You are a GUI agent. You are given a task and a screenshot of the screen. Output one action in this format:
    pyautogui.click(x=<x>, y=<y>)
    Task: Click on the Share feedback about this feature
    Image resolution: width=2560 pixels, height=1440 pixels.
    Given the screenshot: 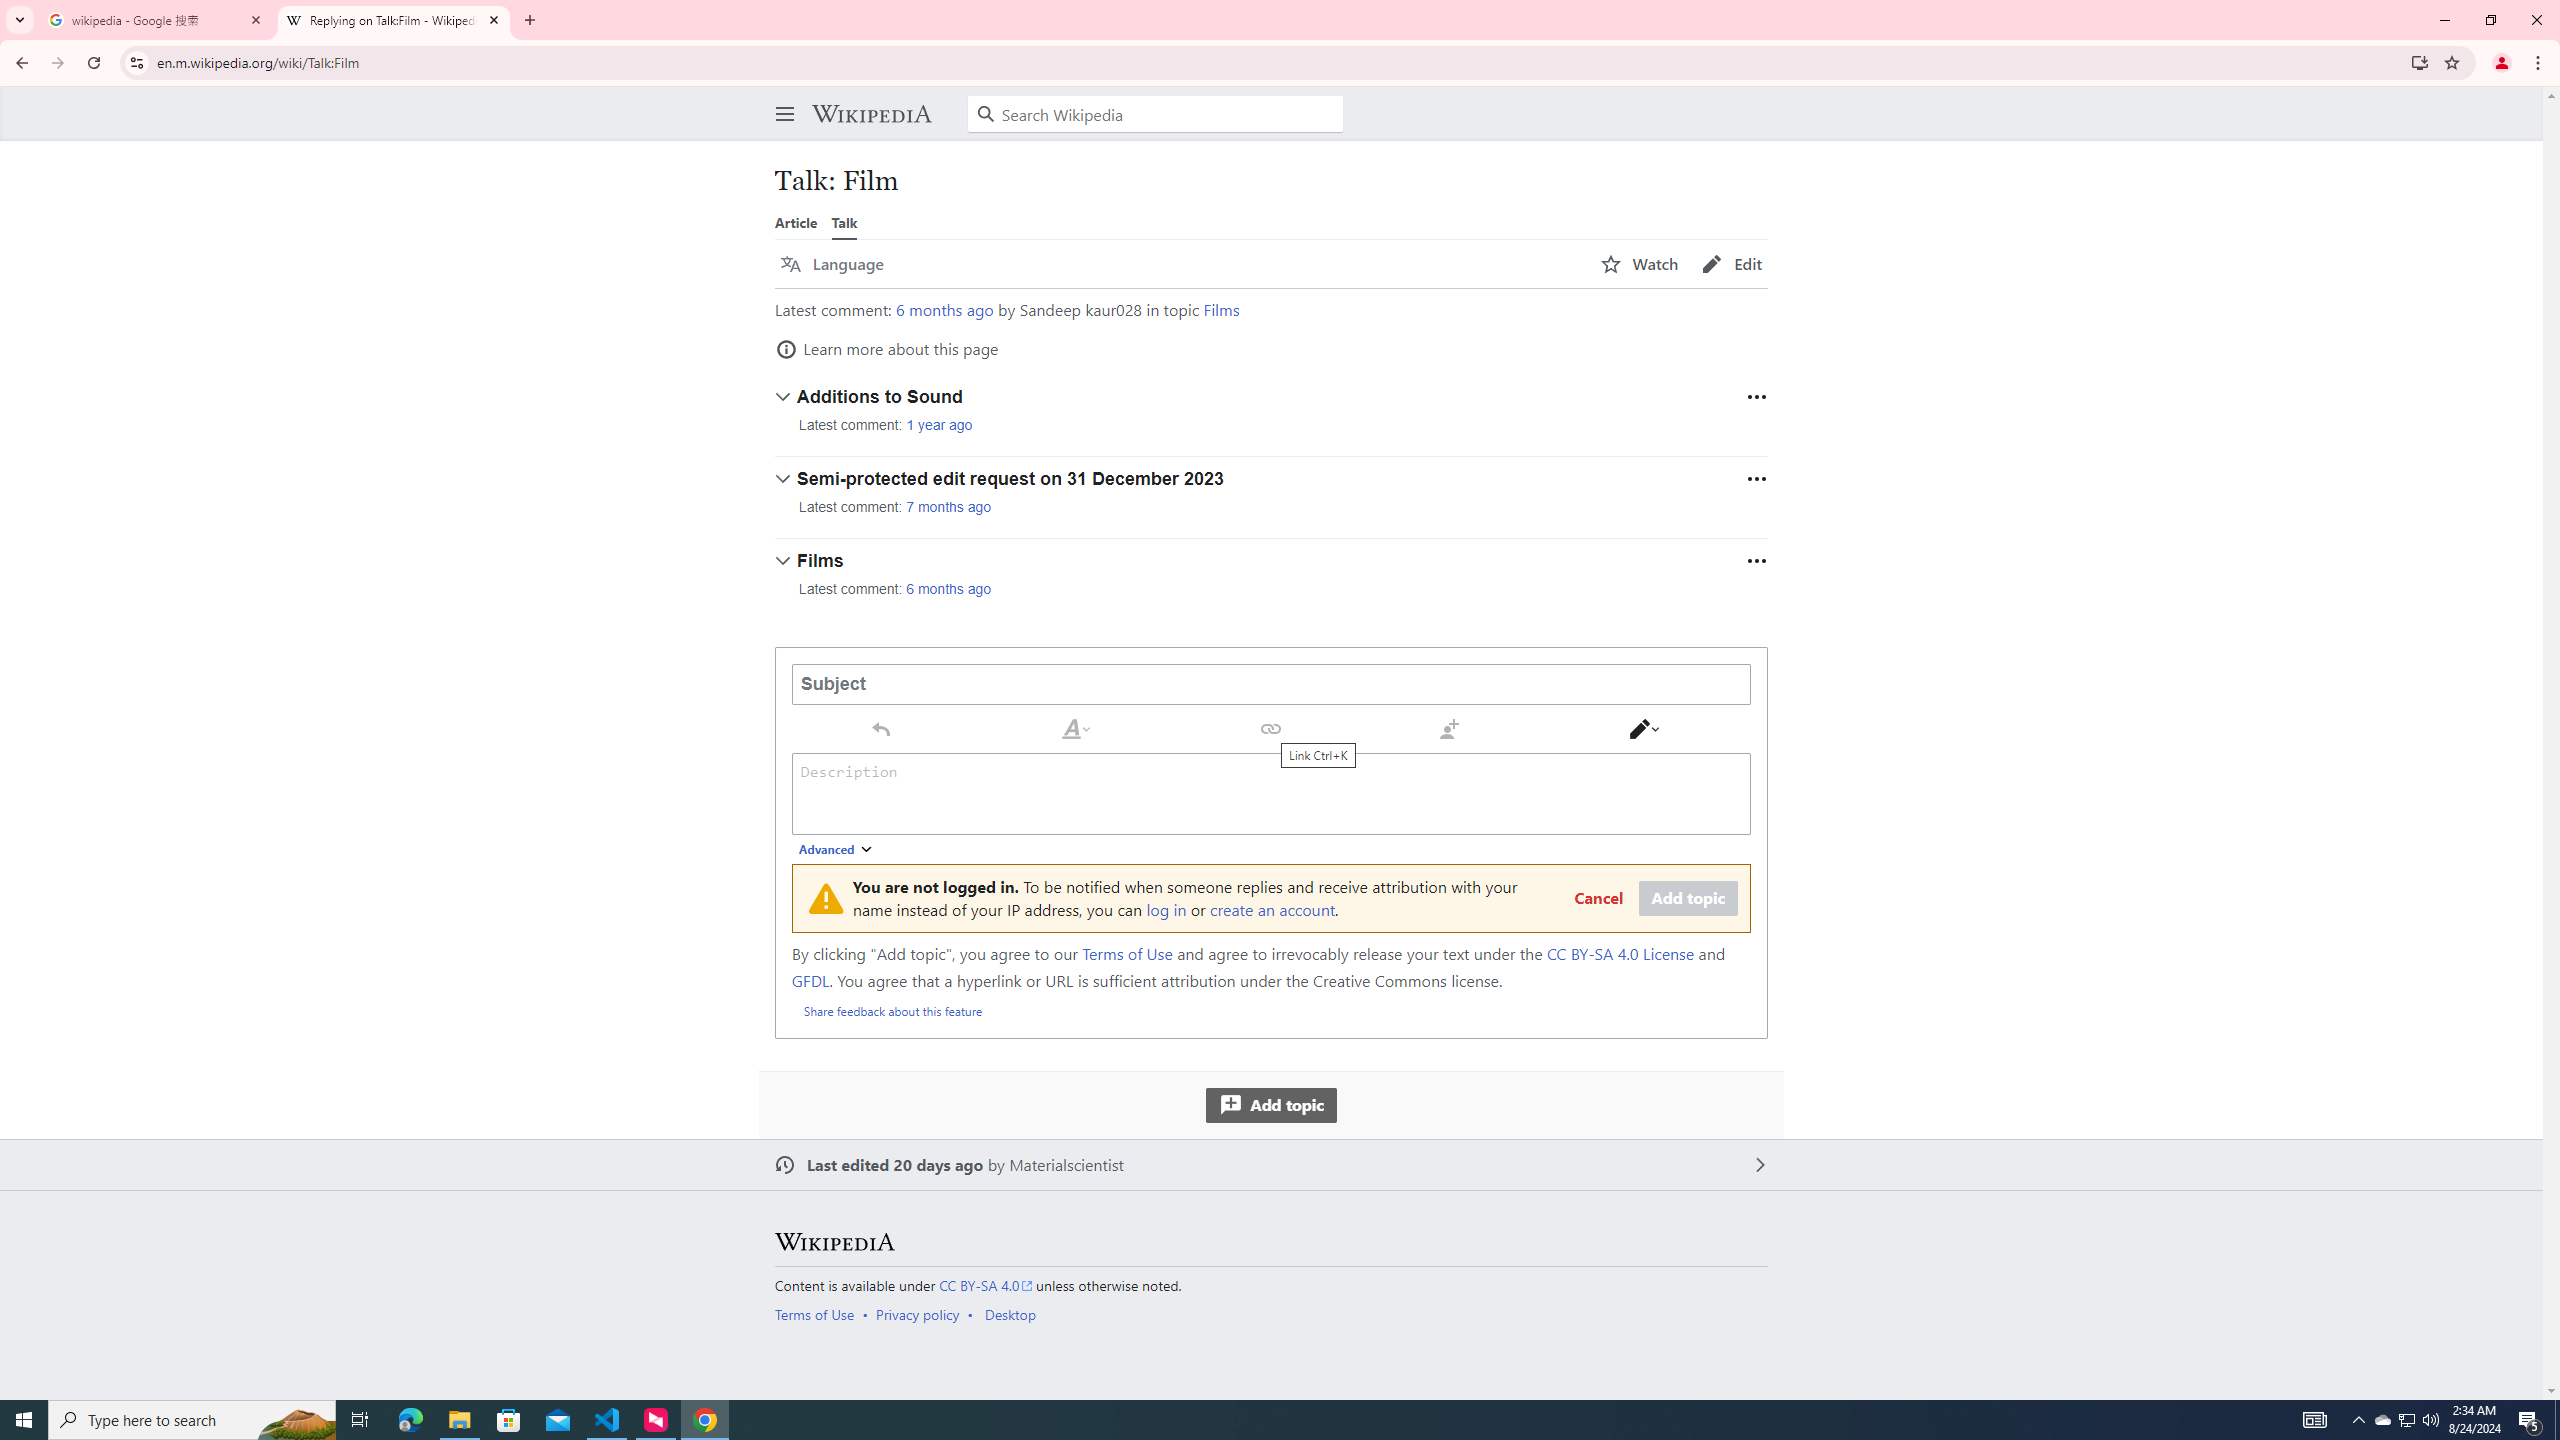 What is the action you would take?
    pyautogui.click(x=893, y=1010)
    